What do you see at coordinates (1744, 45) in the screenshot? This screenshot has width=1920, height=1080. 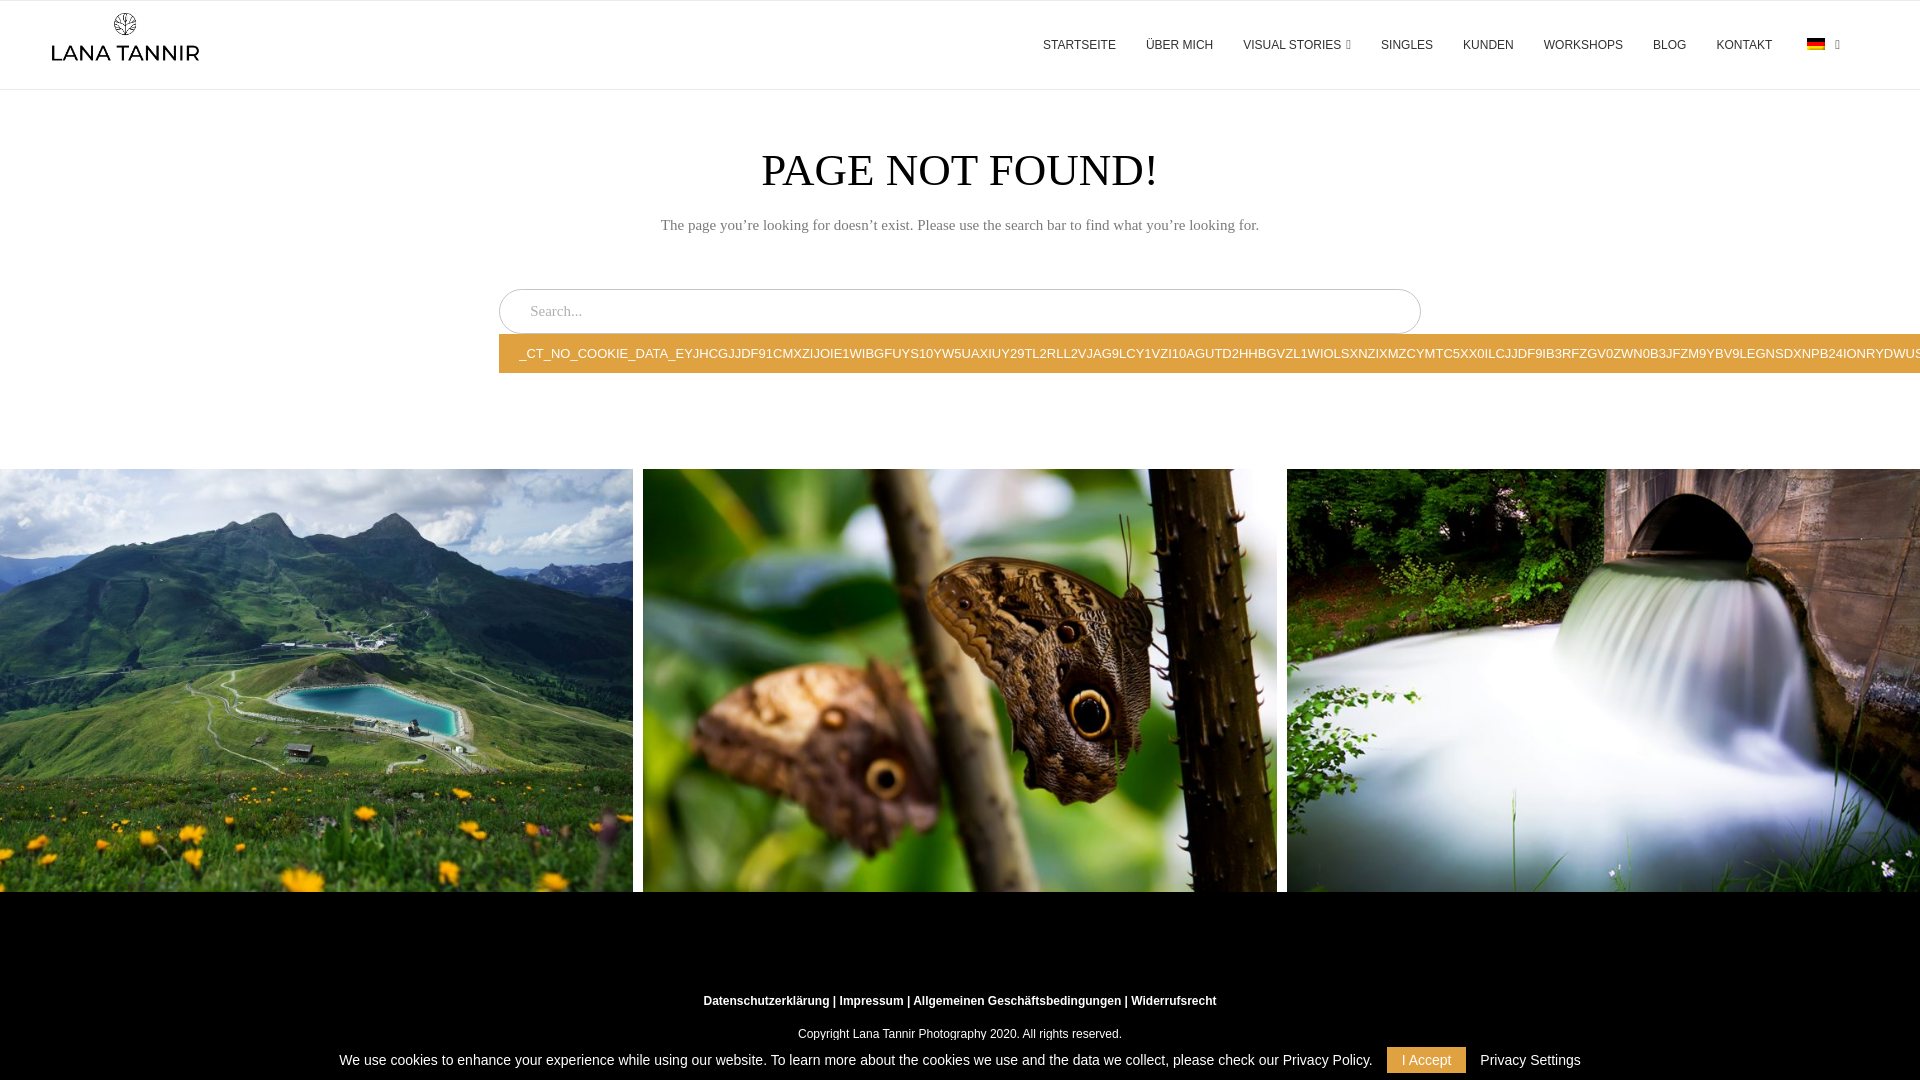 I see `KONTAKT` at bounding box center [1744, 45].